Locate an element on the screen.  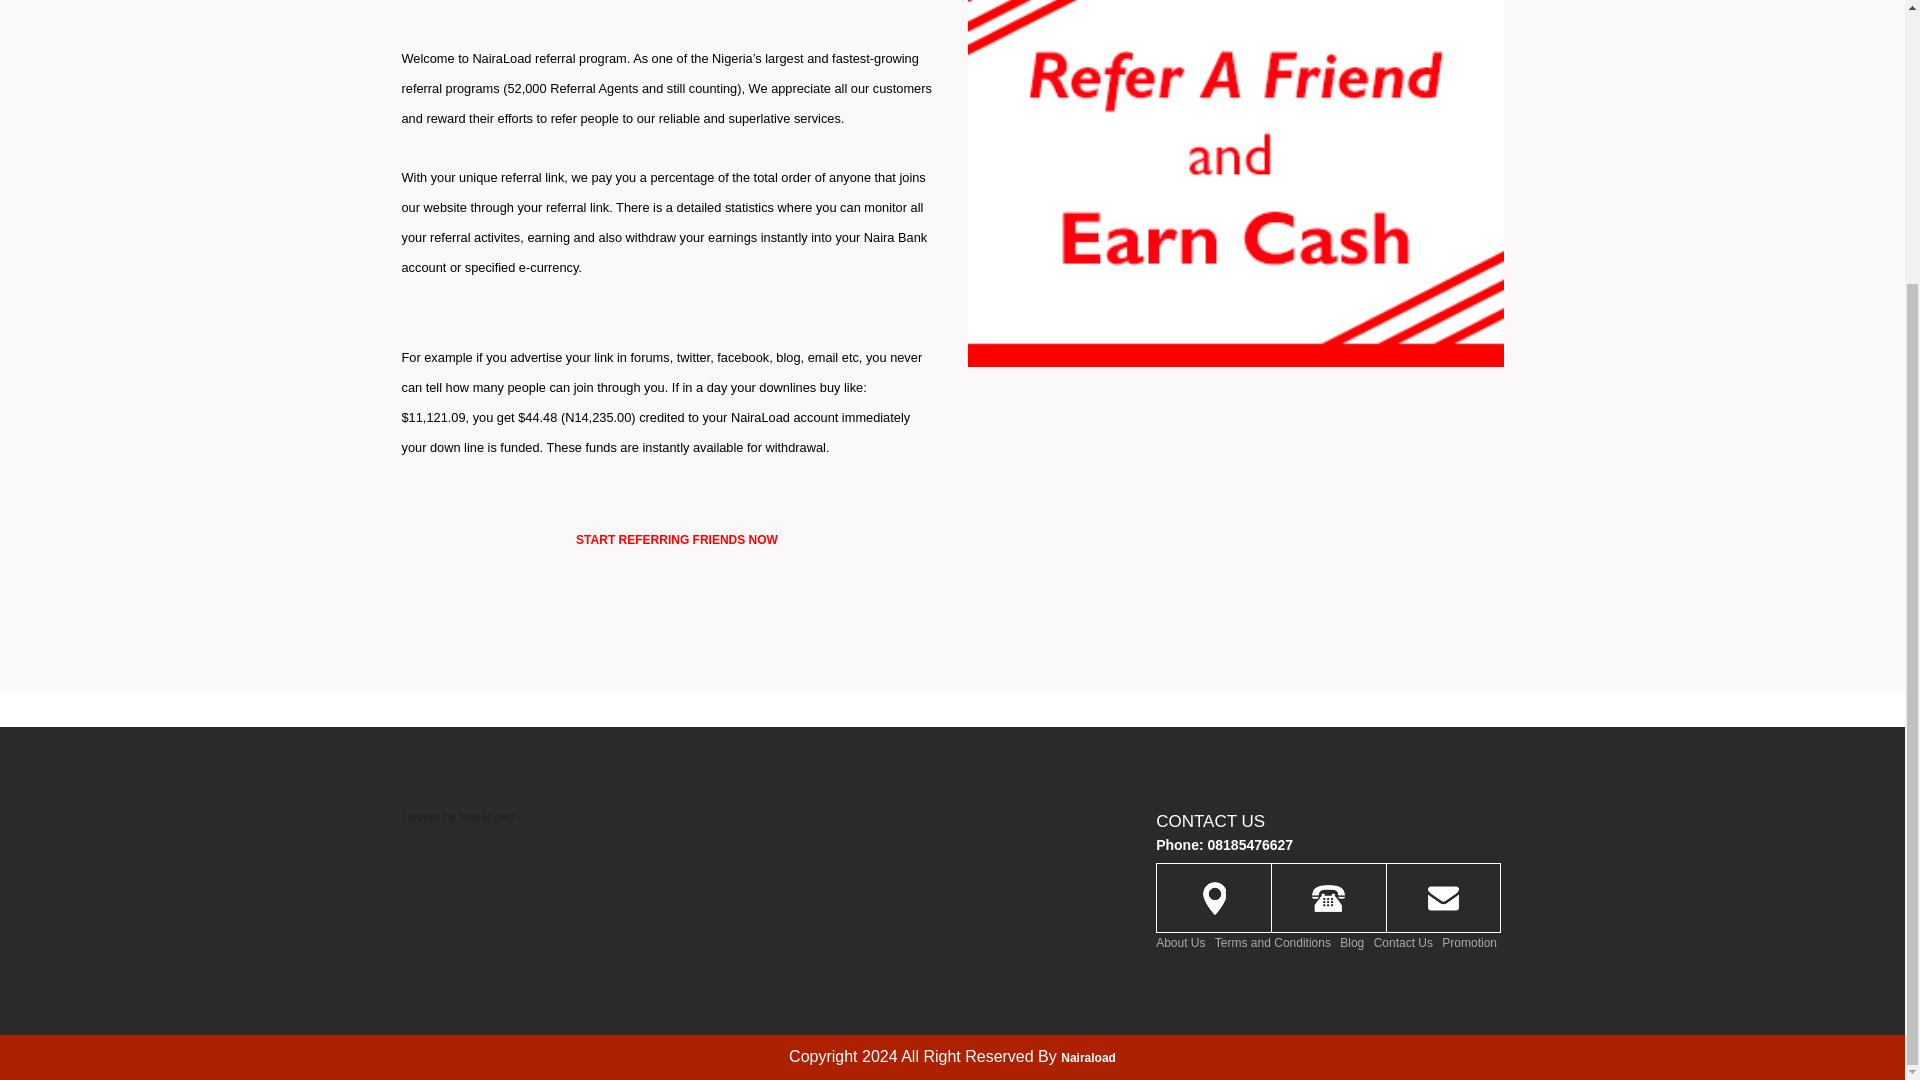
Nairaload is located at coordinates (1088, 1057).